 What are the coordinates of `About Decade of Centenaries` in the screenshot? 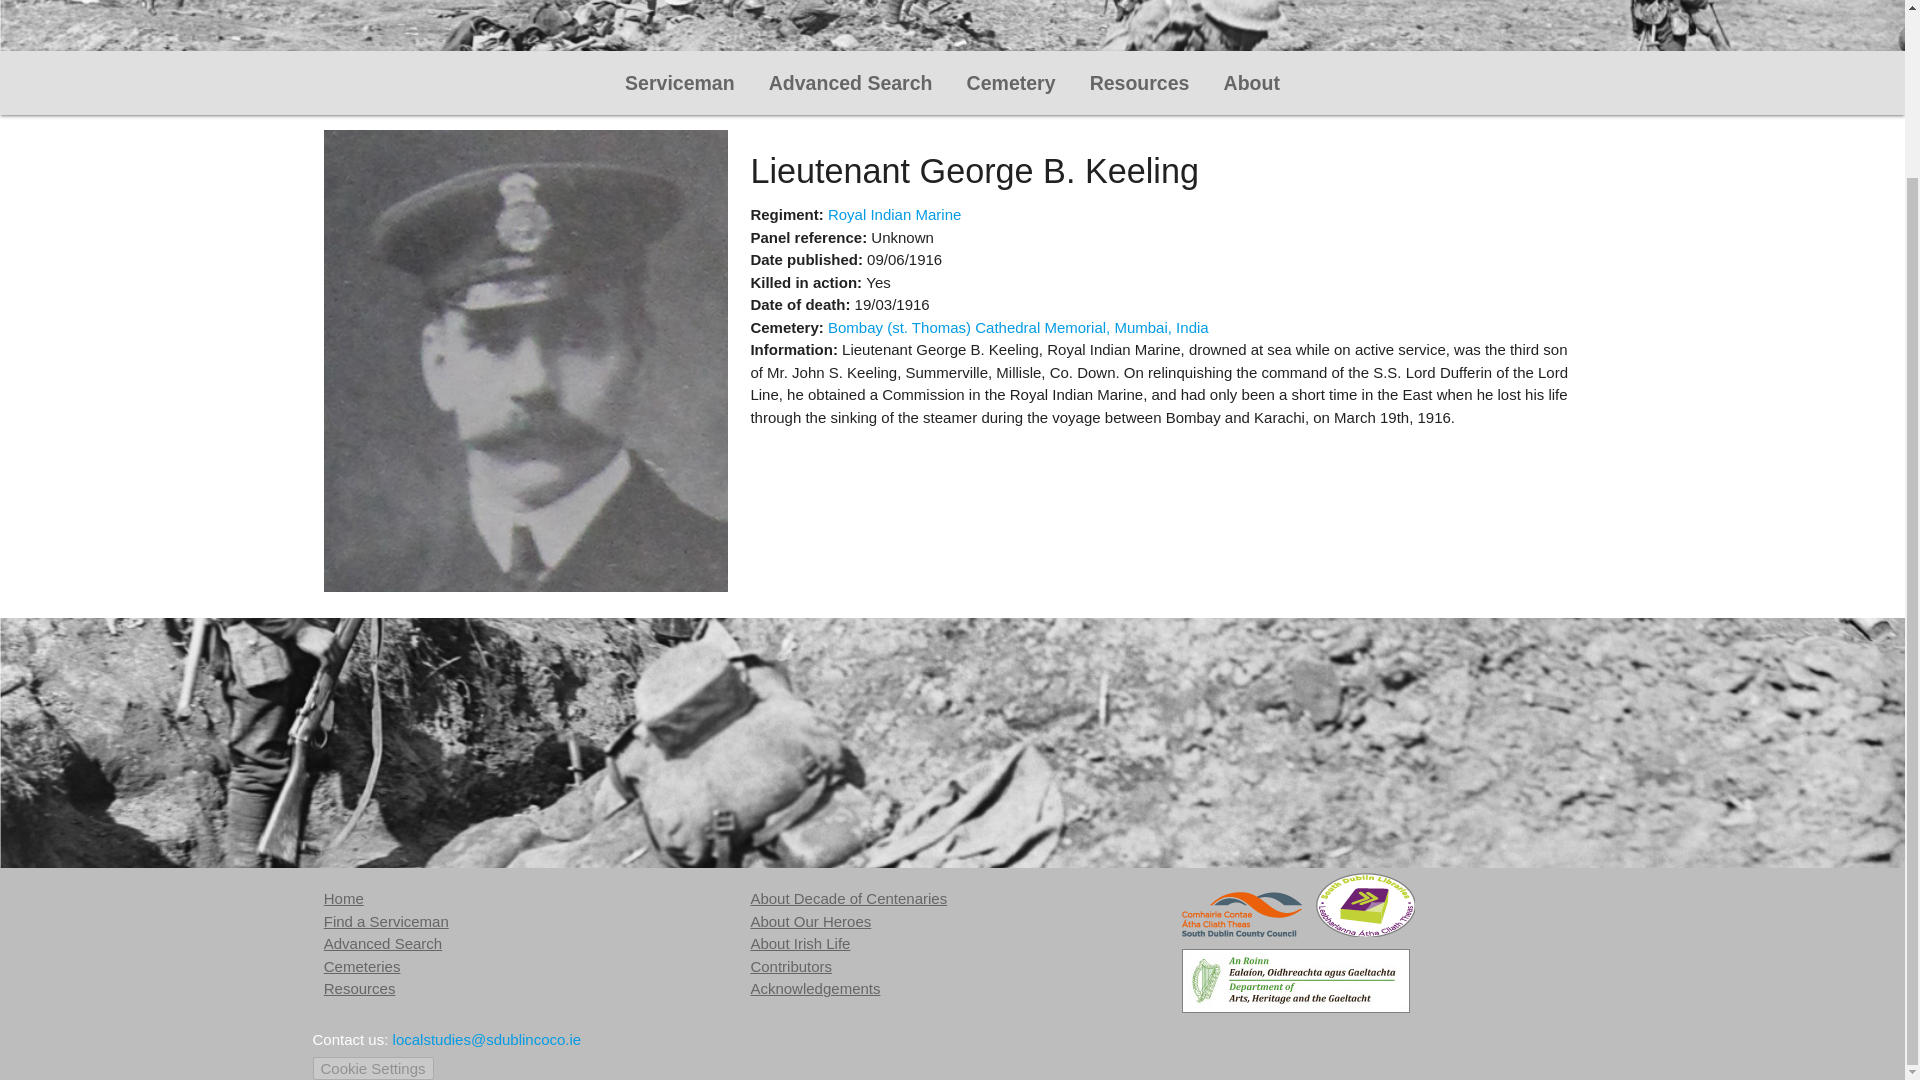 It's located at (848, 898).